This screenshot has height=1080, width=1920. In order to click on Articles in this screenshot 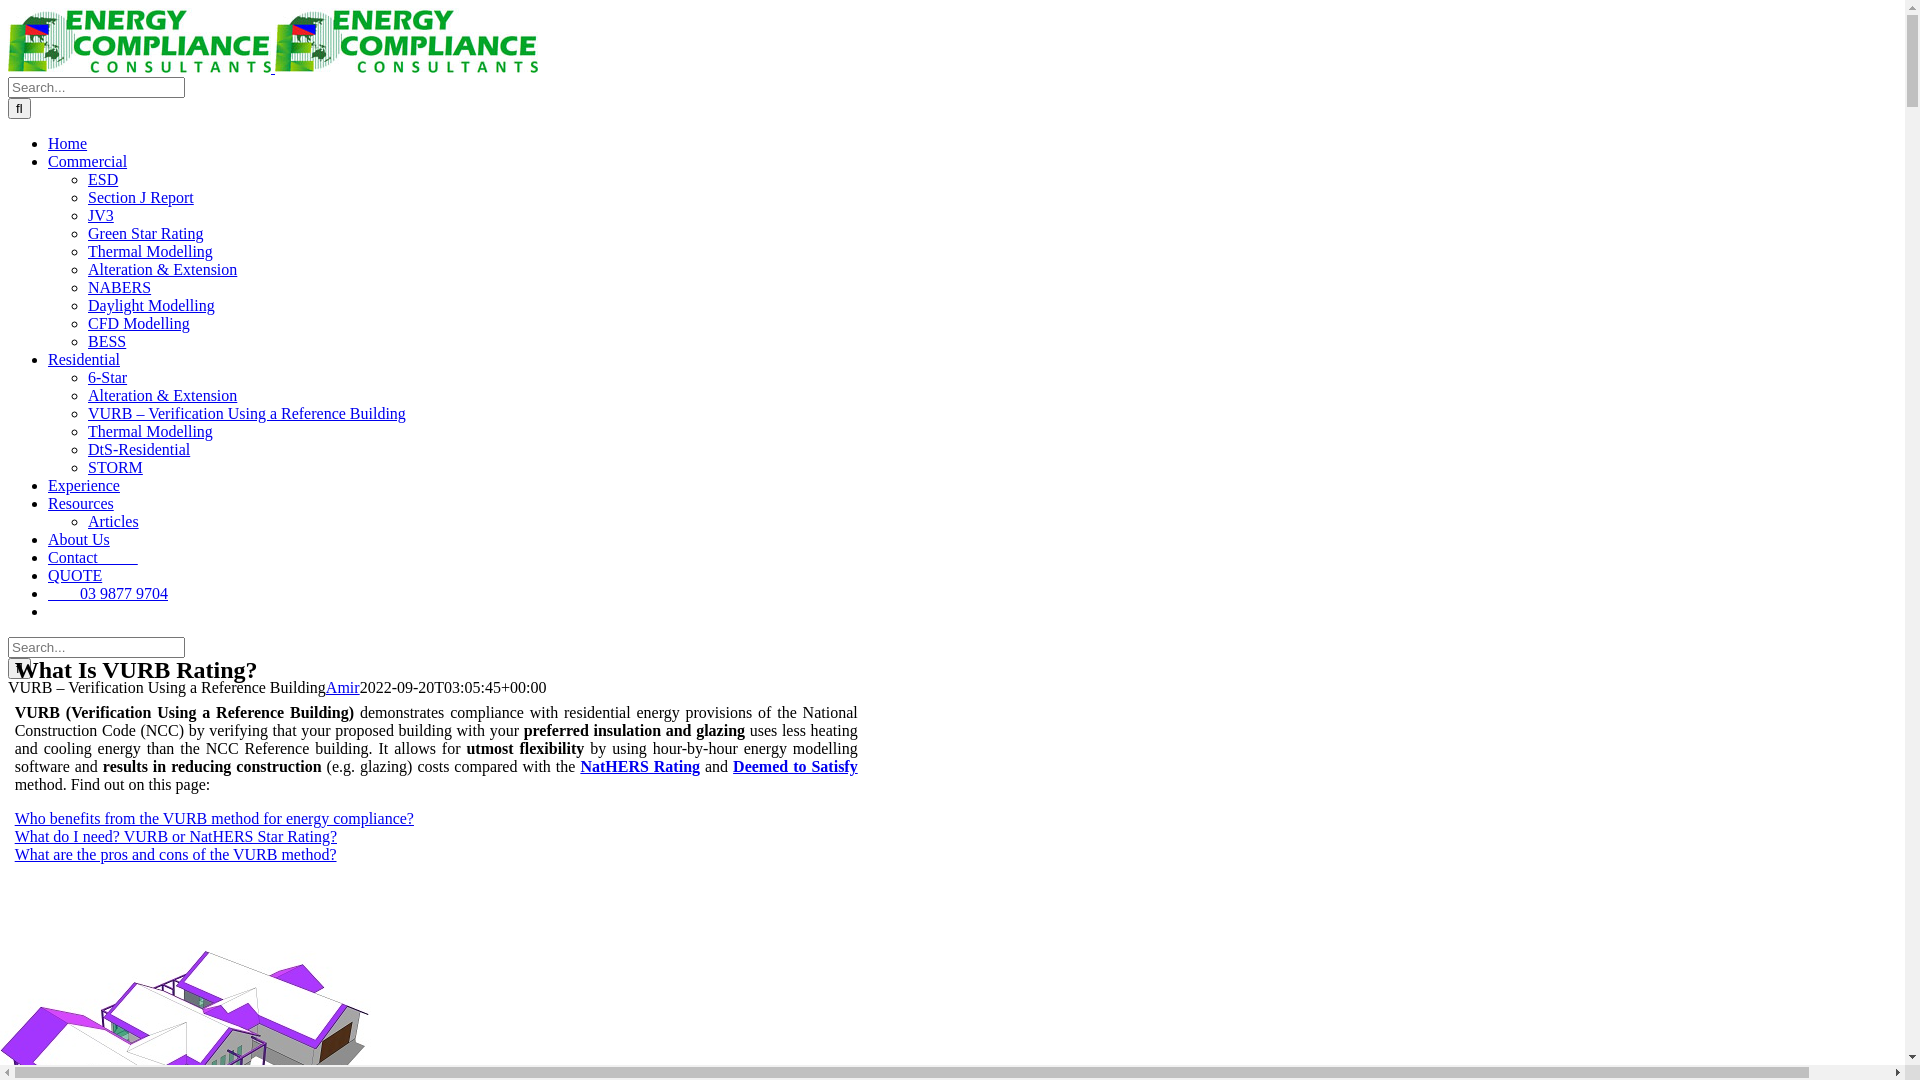, I will do `click(114, 522)`.